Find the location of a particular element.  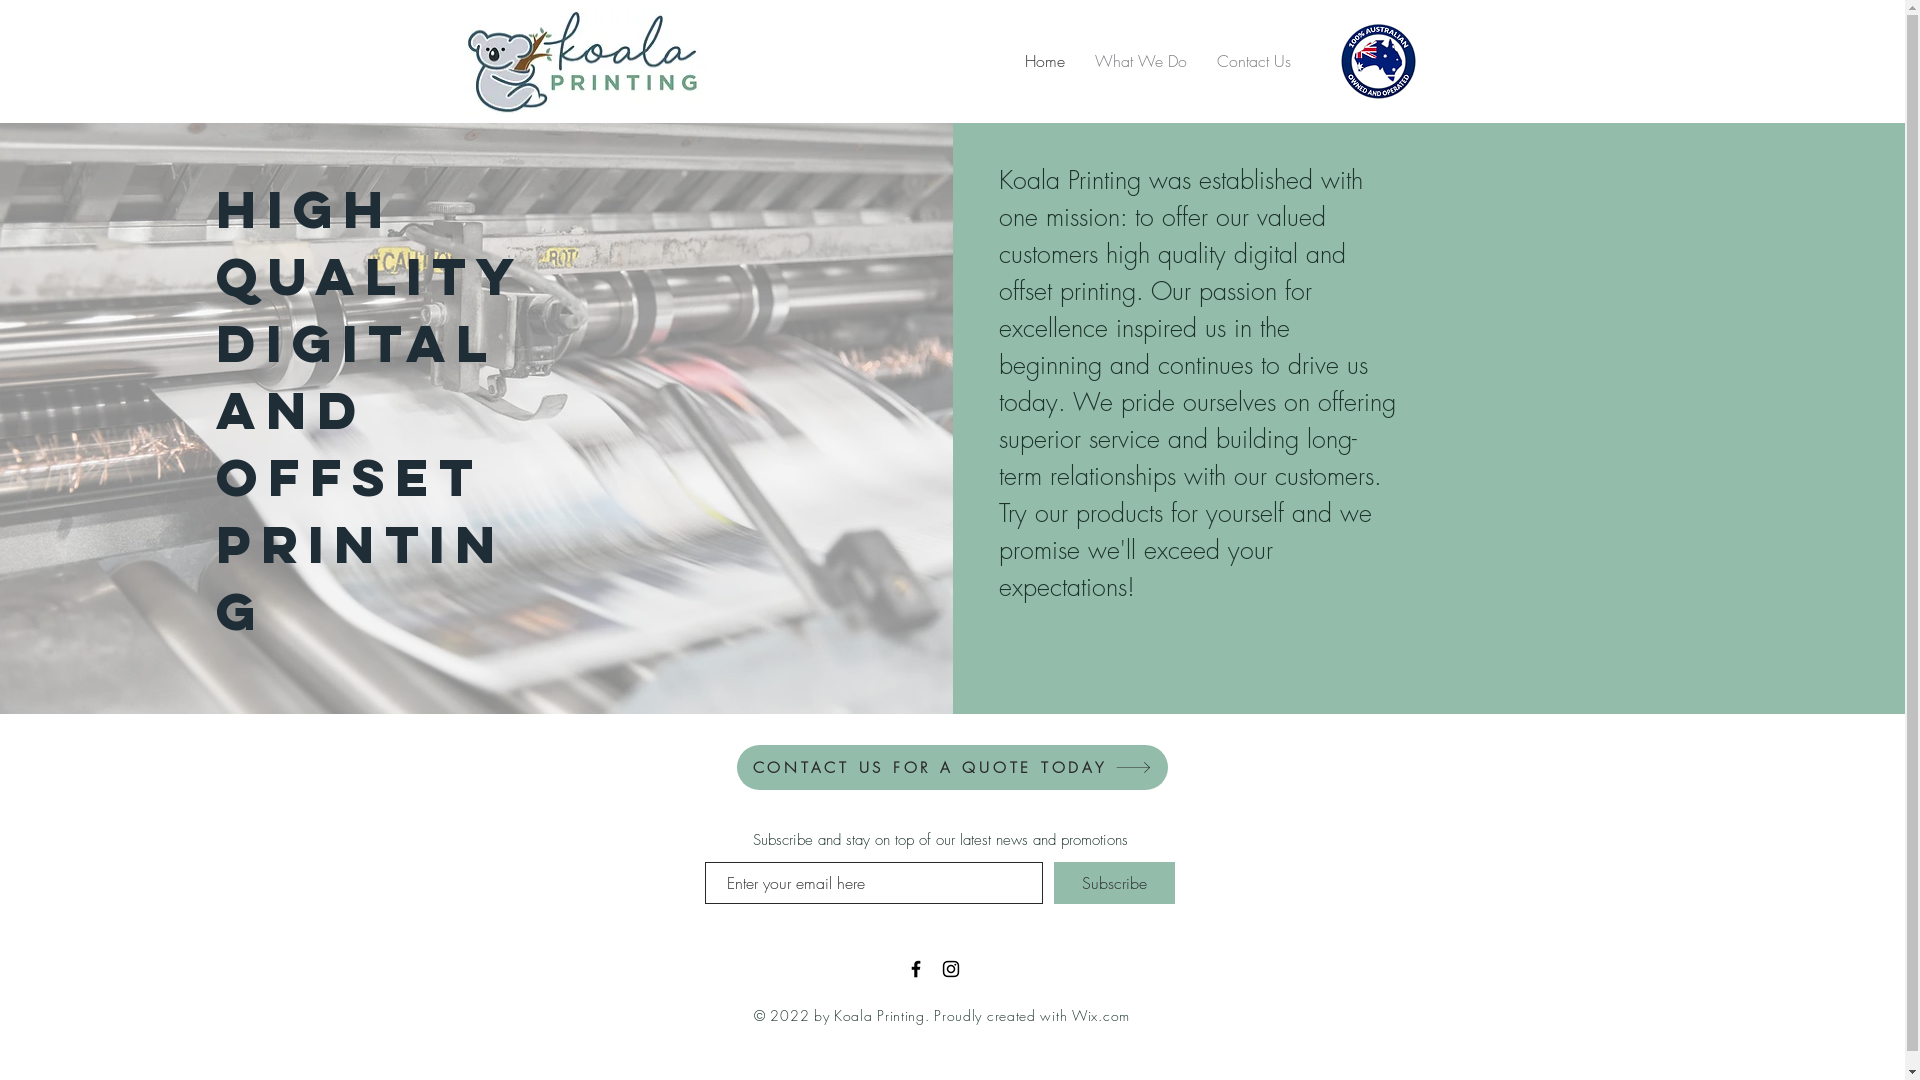

Subscribe is located at coordinates (1114, 883).